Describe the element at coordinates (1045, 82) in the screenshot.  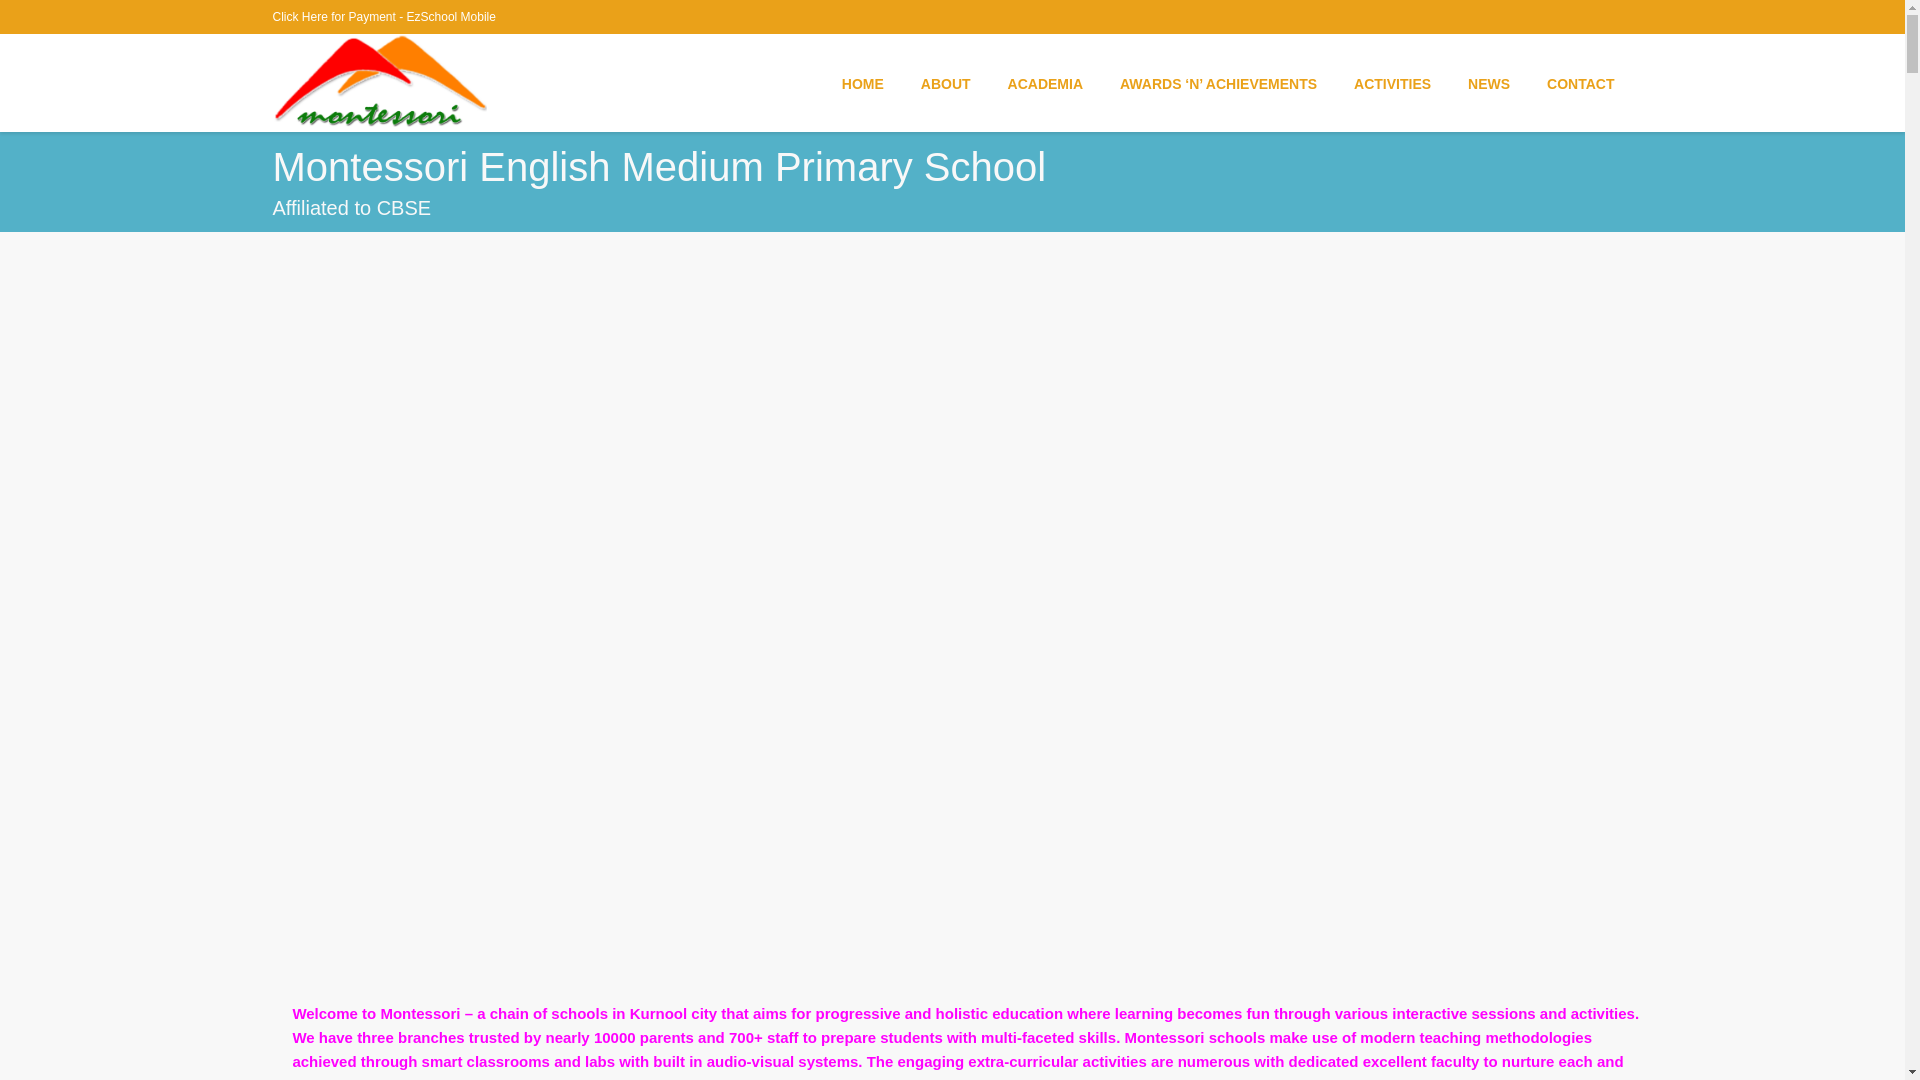
I see `ACADEMIA` at that location.